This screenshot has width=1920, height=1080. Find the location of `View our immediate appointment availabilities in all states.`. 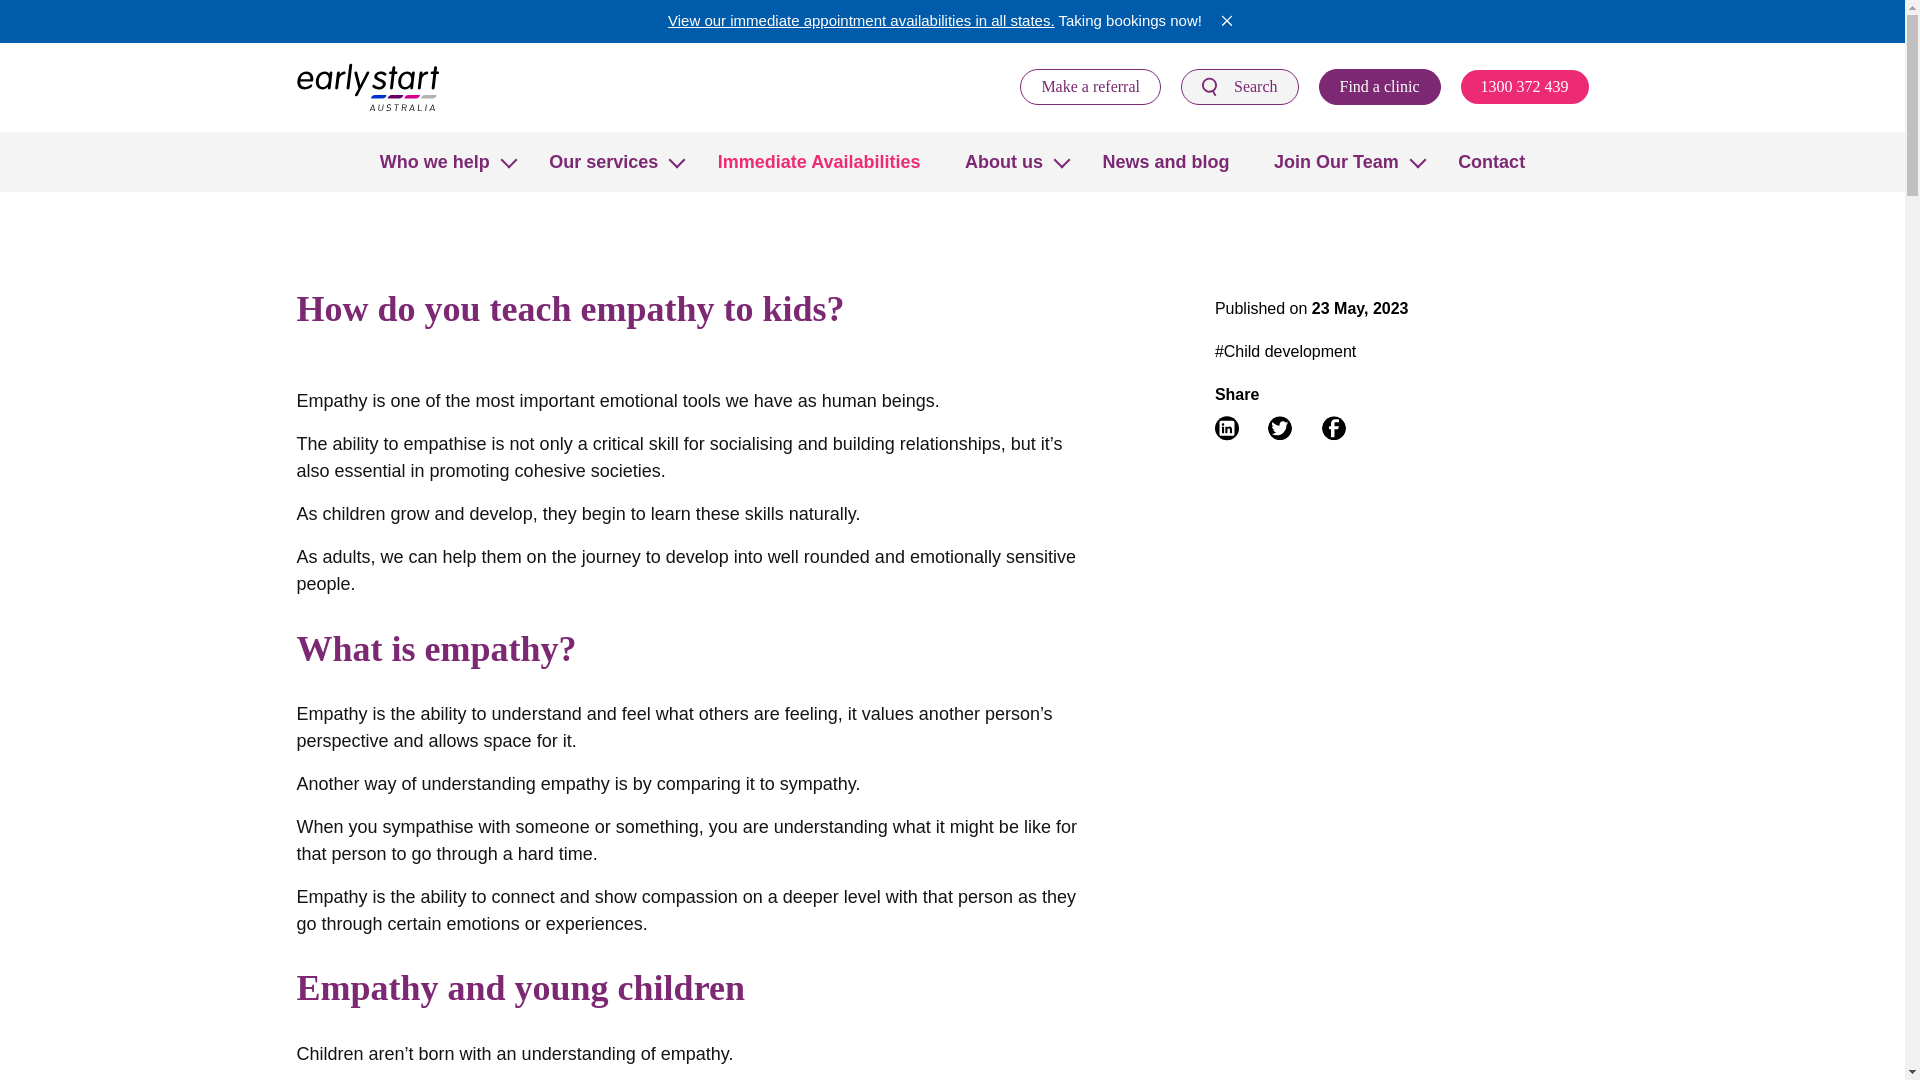

View our immediate appointment availabilities in all states. is located at coordinates (861, 20).